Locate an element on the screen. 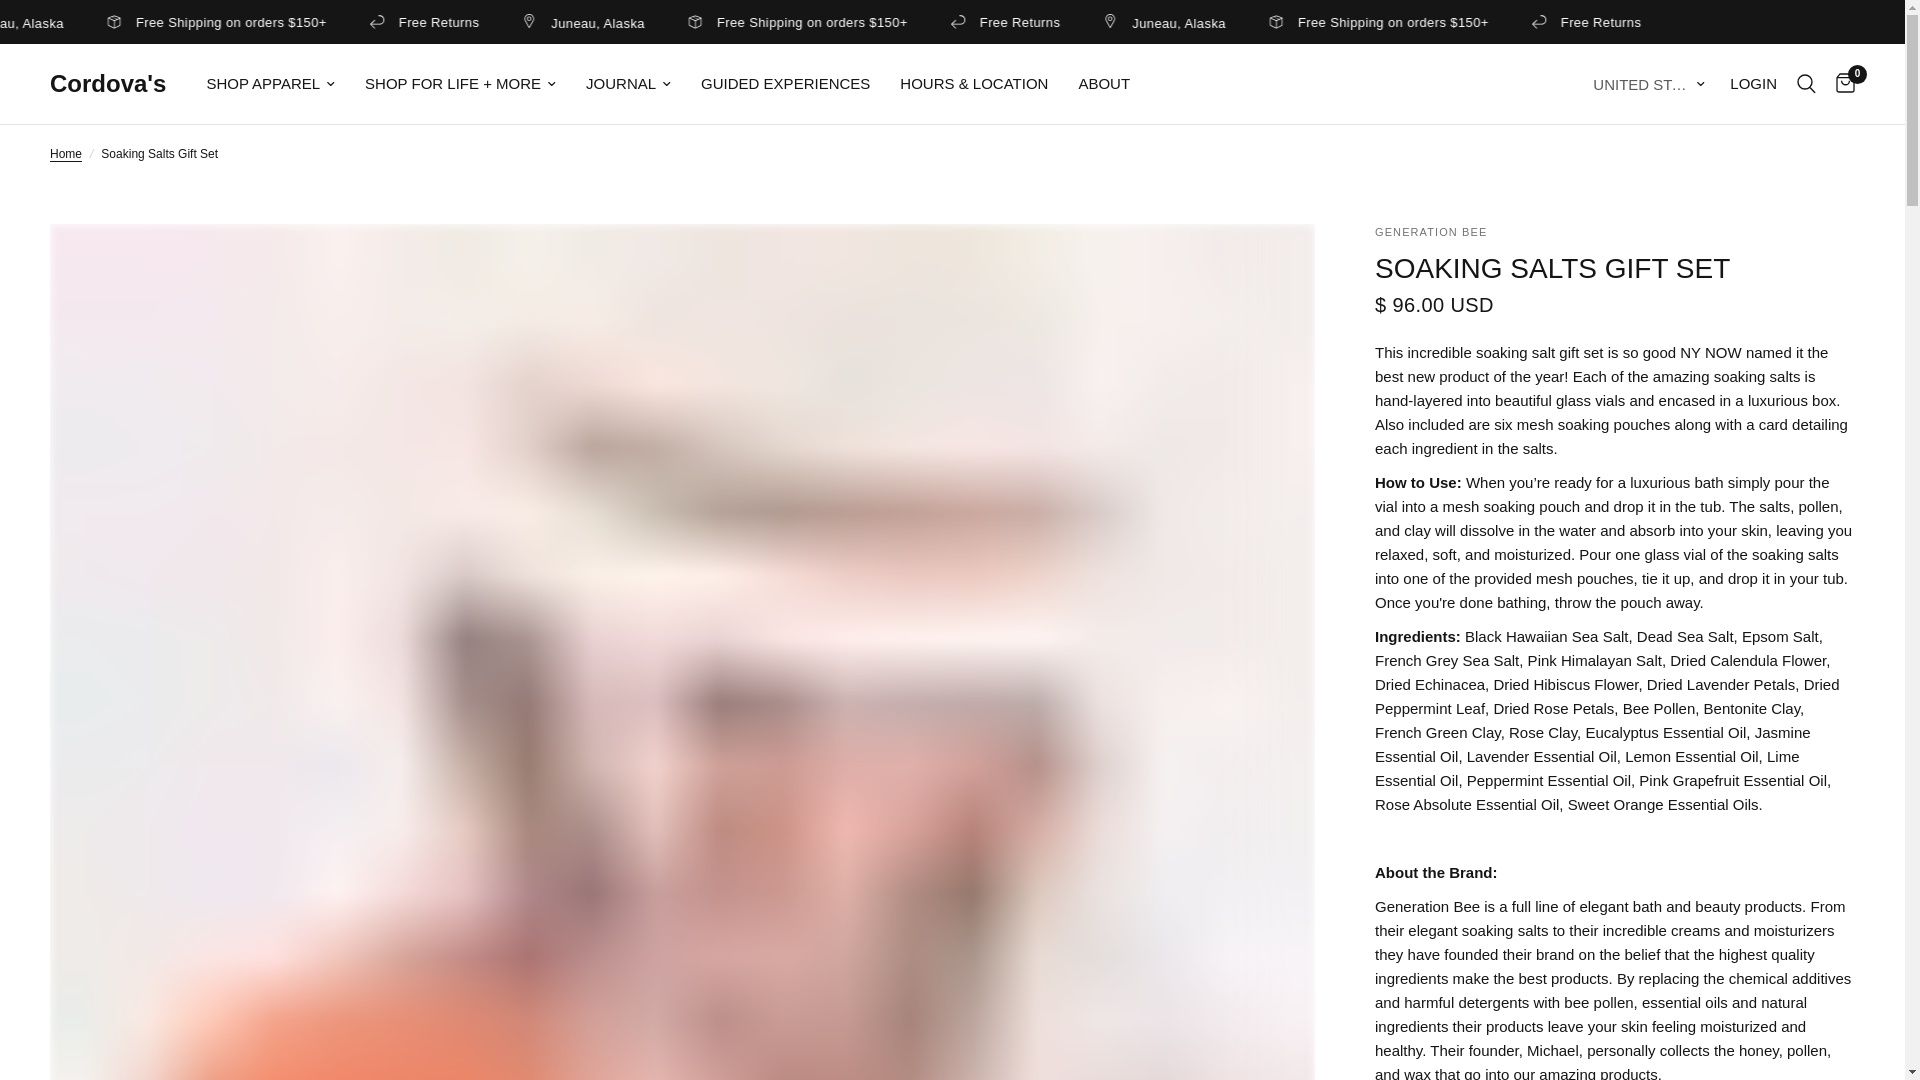 This screenshot has height=1080, width=1920. Juneau, Alaska is located at coordinates (122, 22).